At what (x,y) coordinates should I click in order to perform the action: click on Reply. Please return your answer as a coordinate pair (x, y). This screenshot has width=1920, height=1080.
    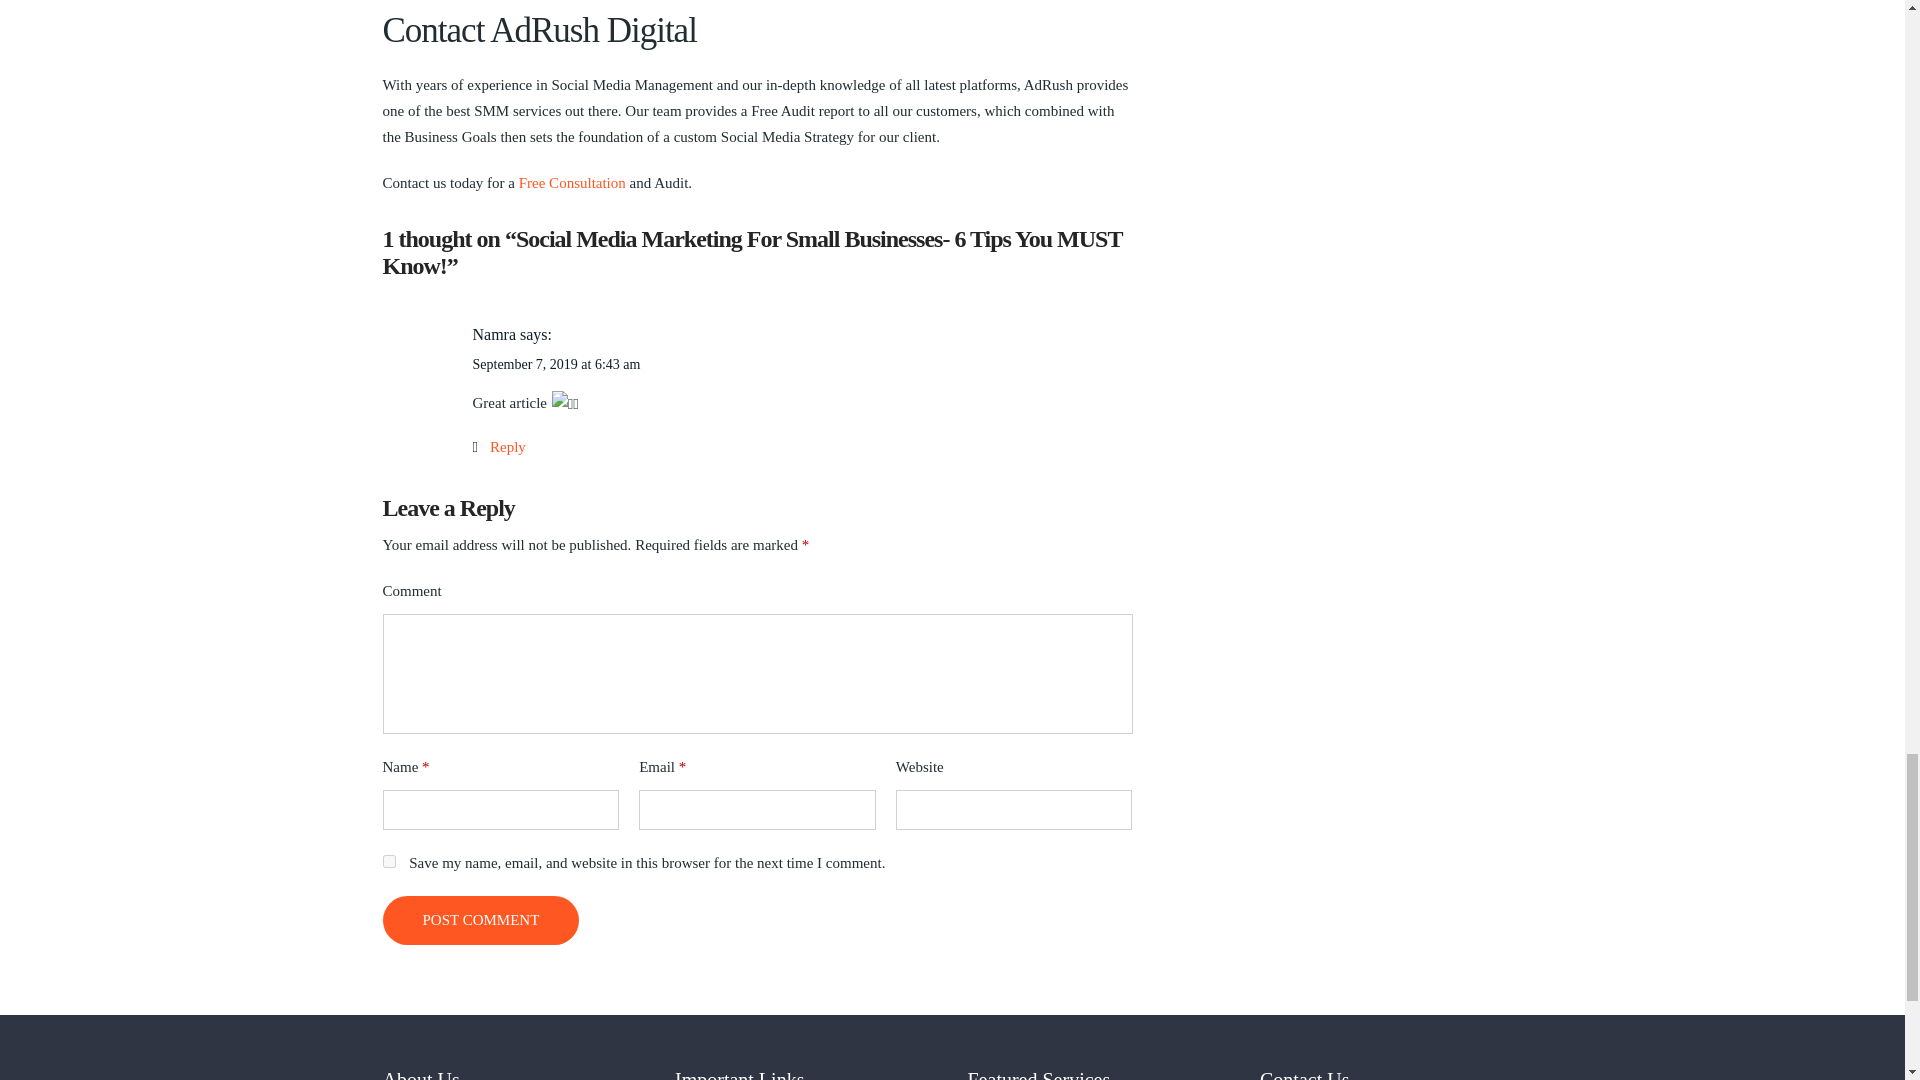
    Looking at the image, I should click on (498, 446).